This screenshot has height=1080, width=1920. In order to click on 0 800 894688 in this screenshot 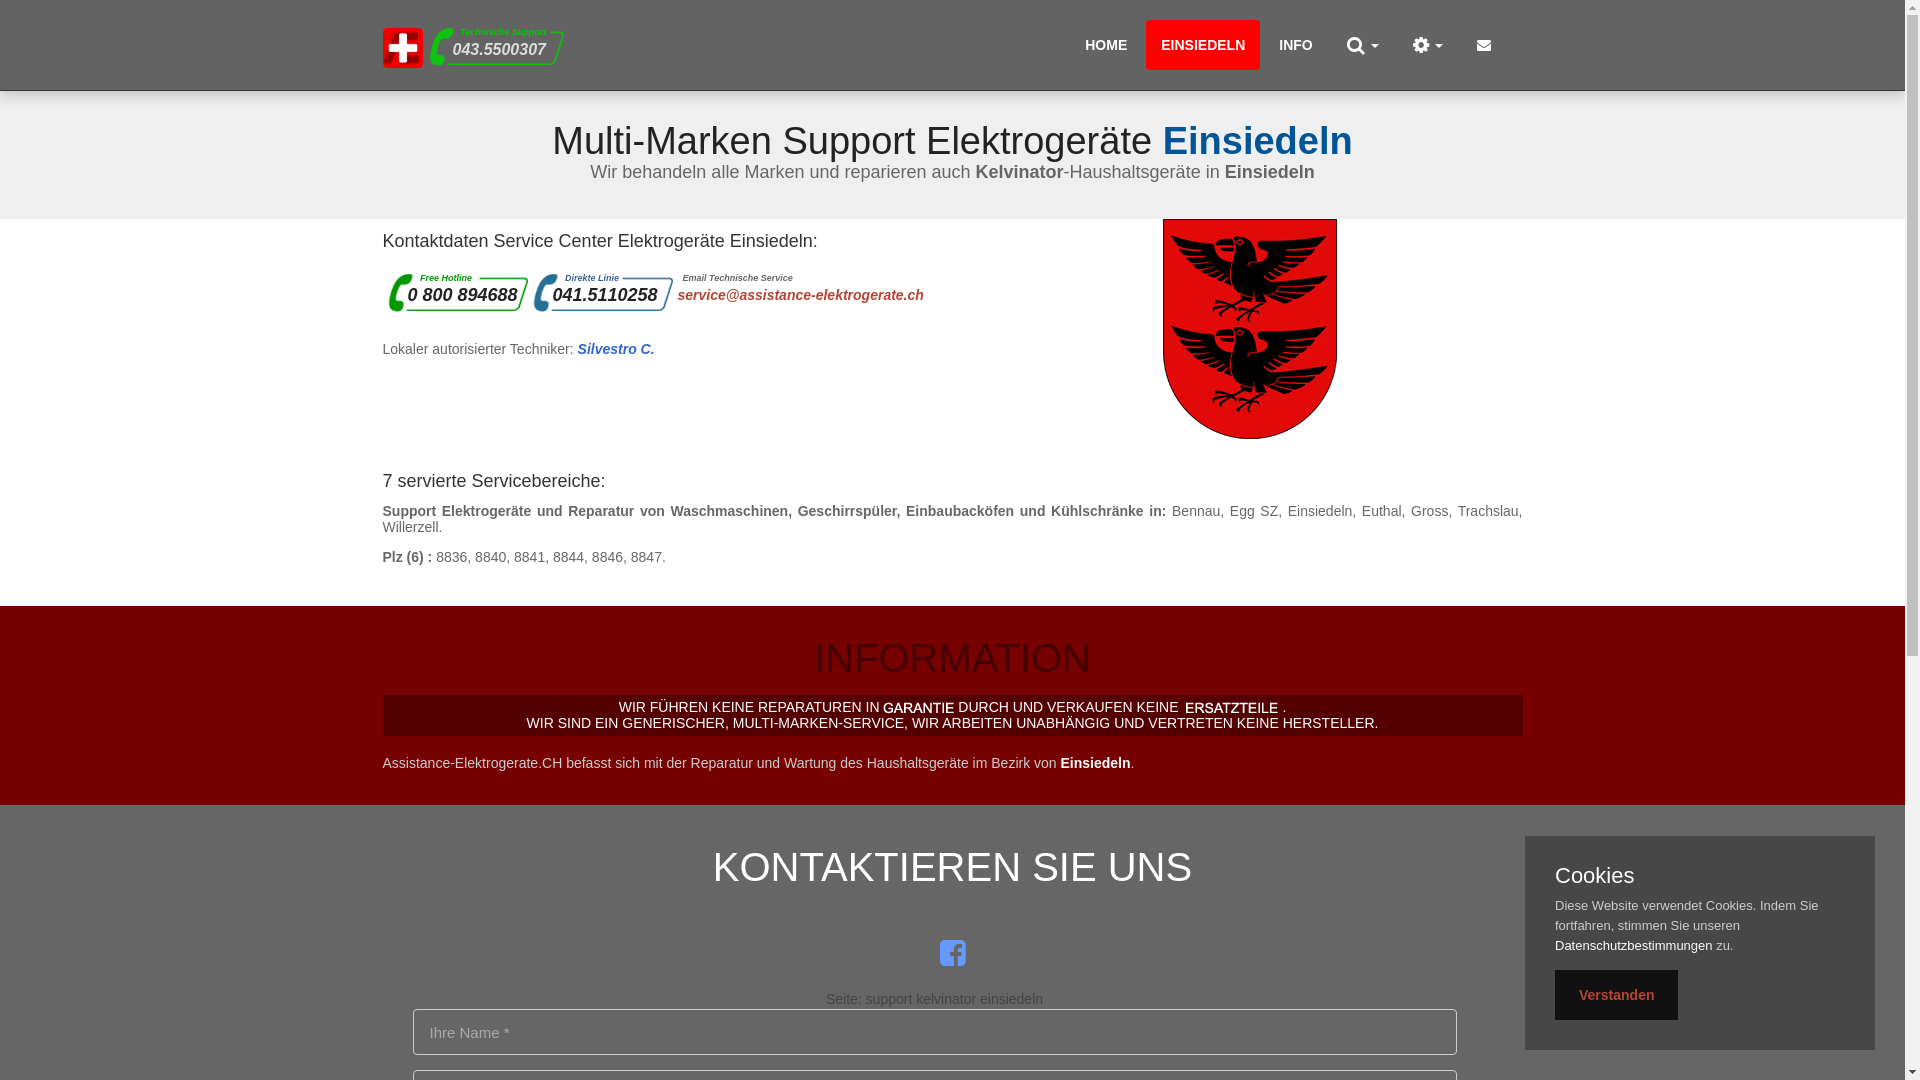, I will do `click(463, 295)`.